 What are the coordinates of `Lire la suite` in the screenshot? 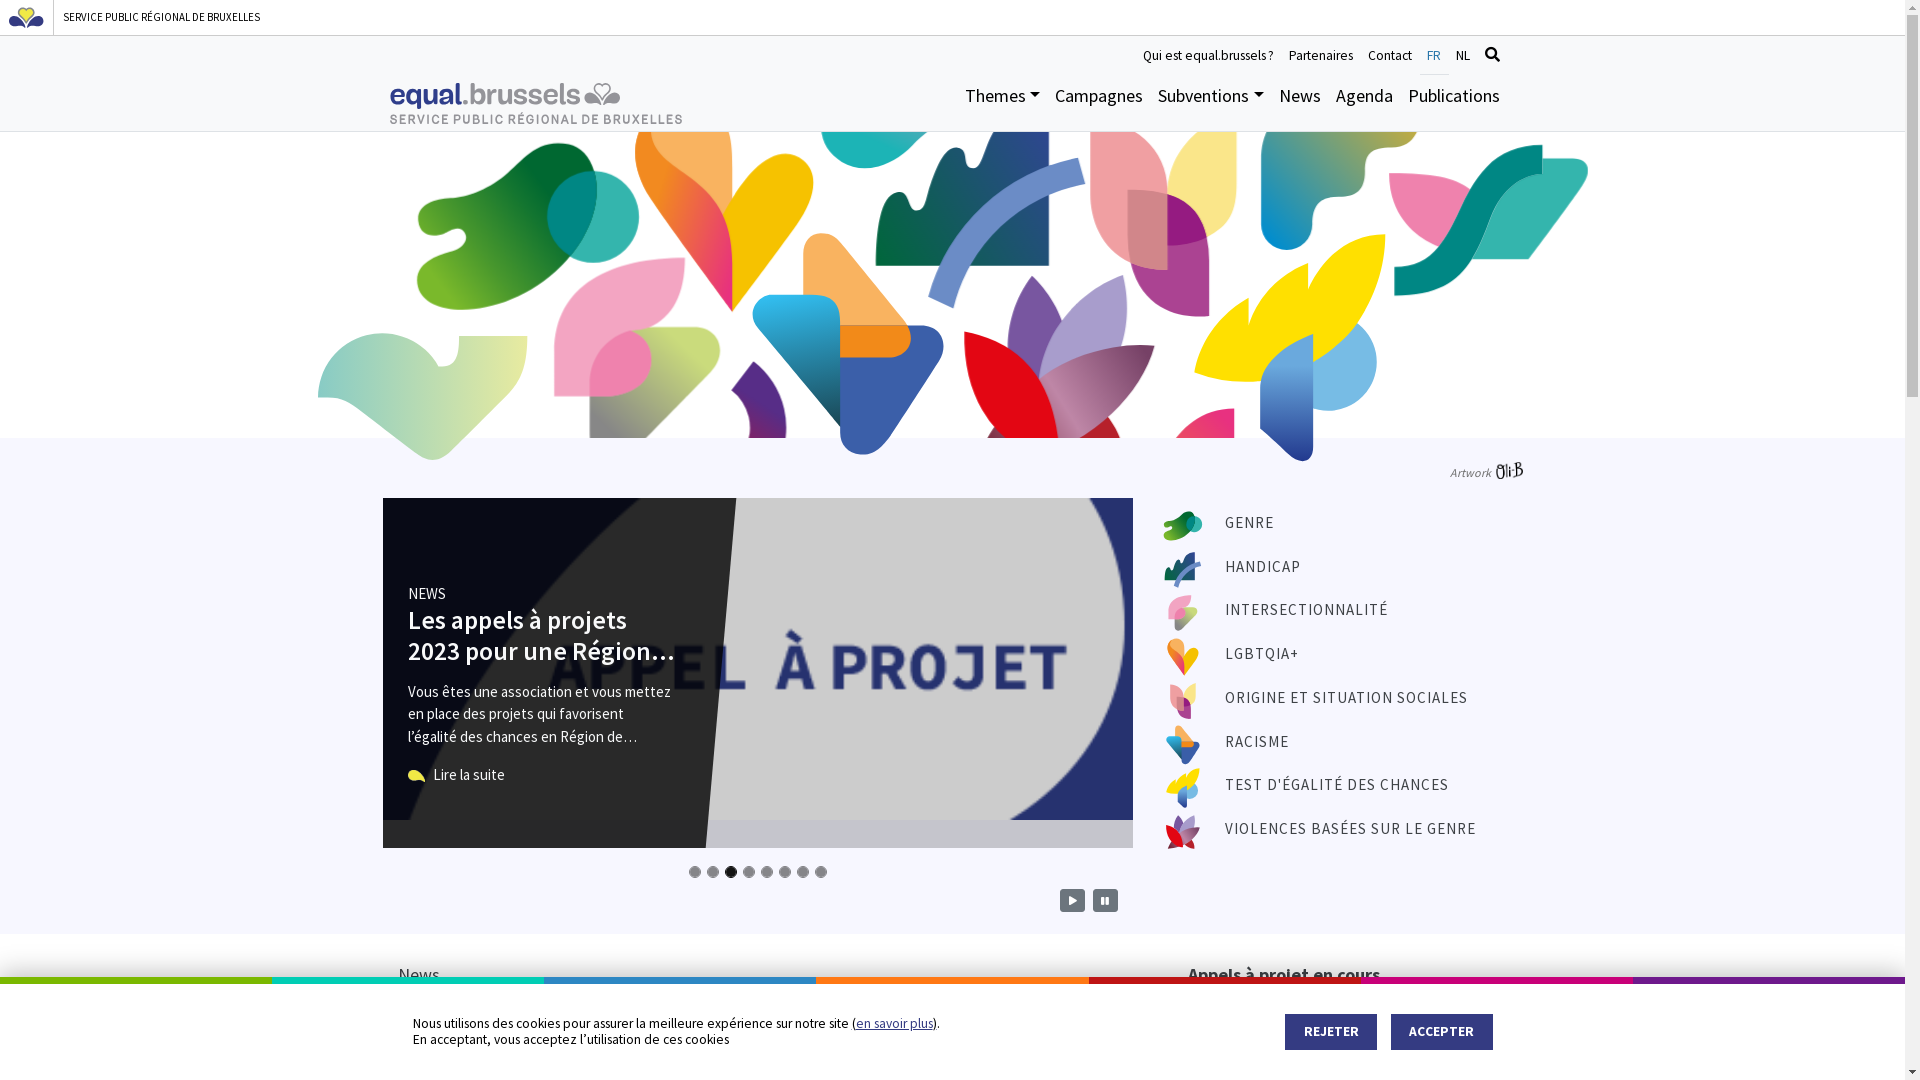 It's located at (456, 776).